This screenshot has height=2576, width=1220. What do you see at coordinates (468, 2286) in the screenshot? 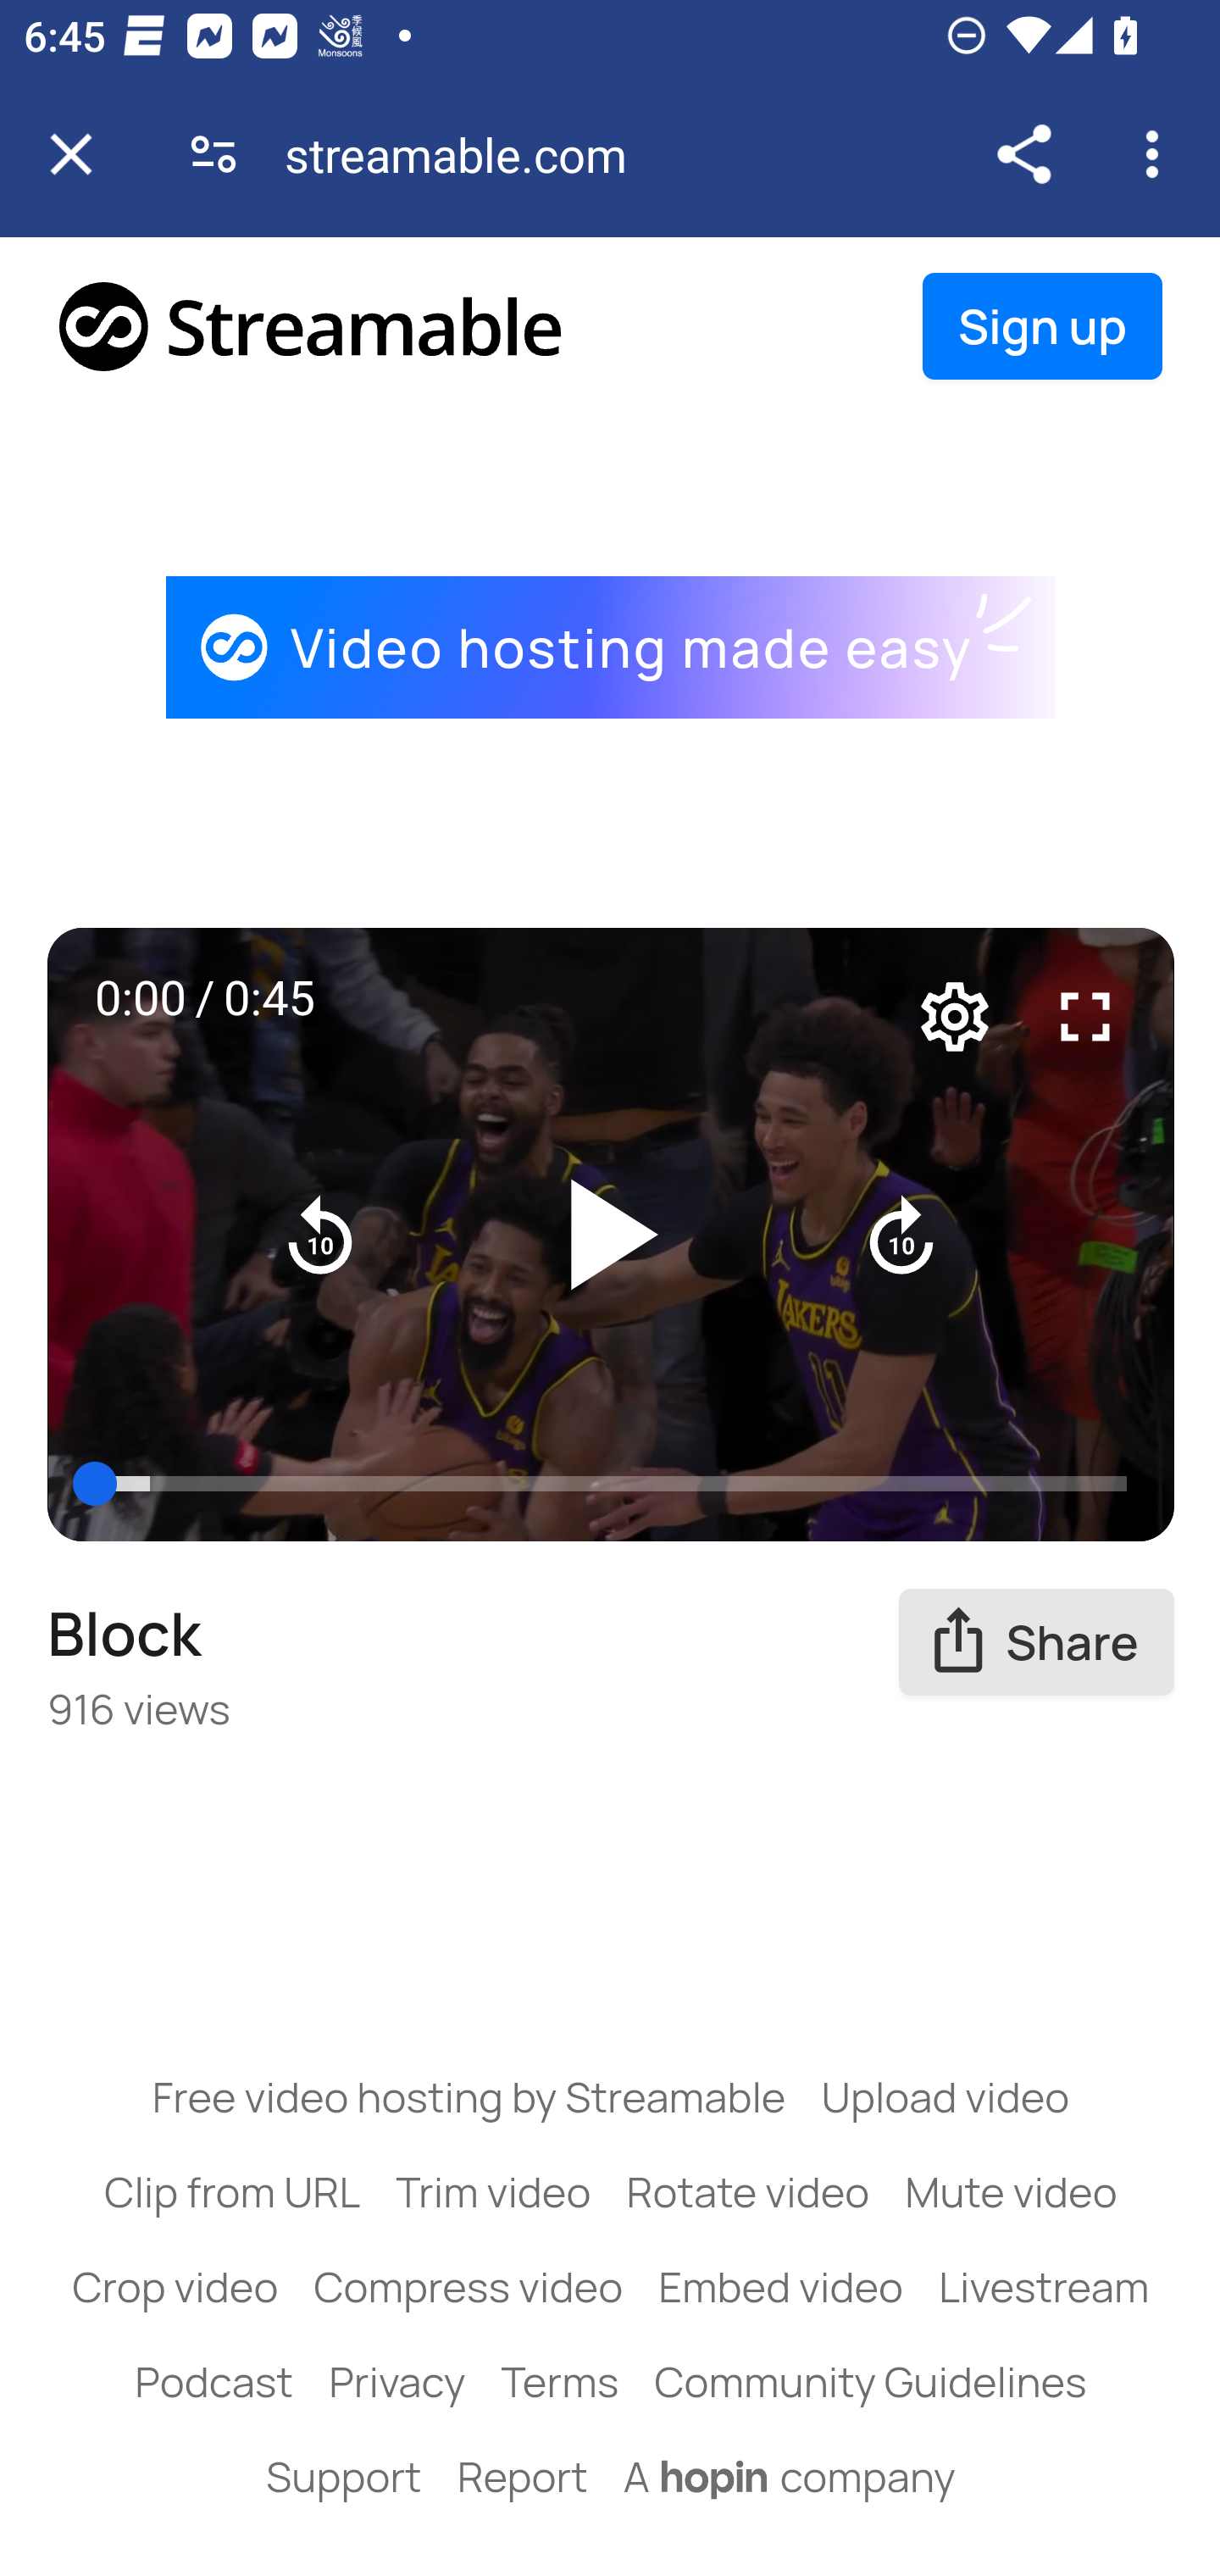
I see `Compress video` at bounding box center [468, 2286].